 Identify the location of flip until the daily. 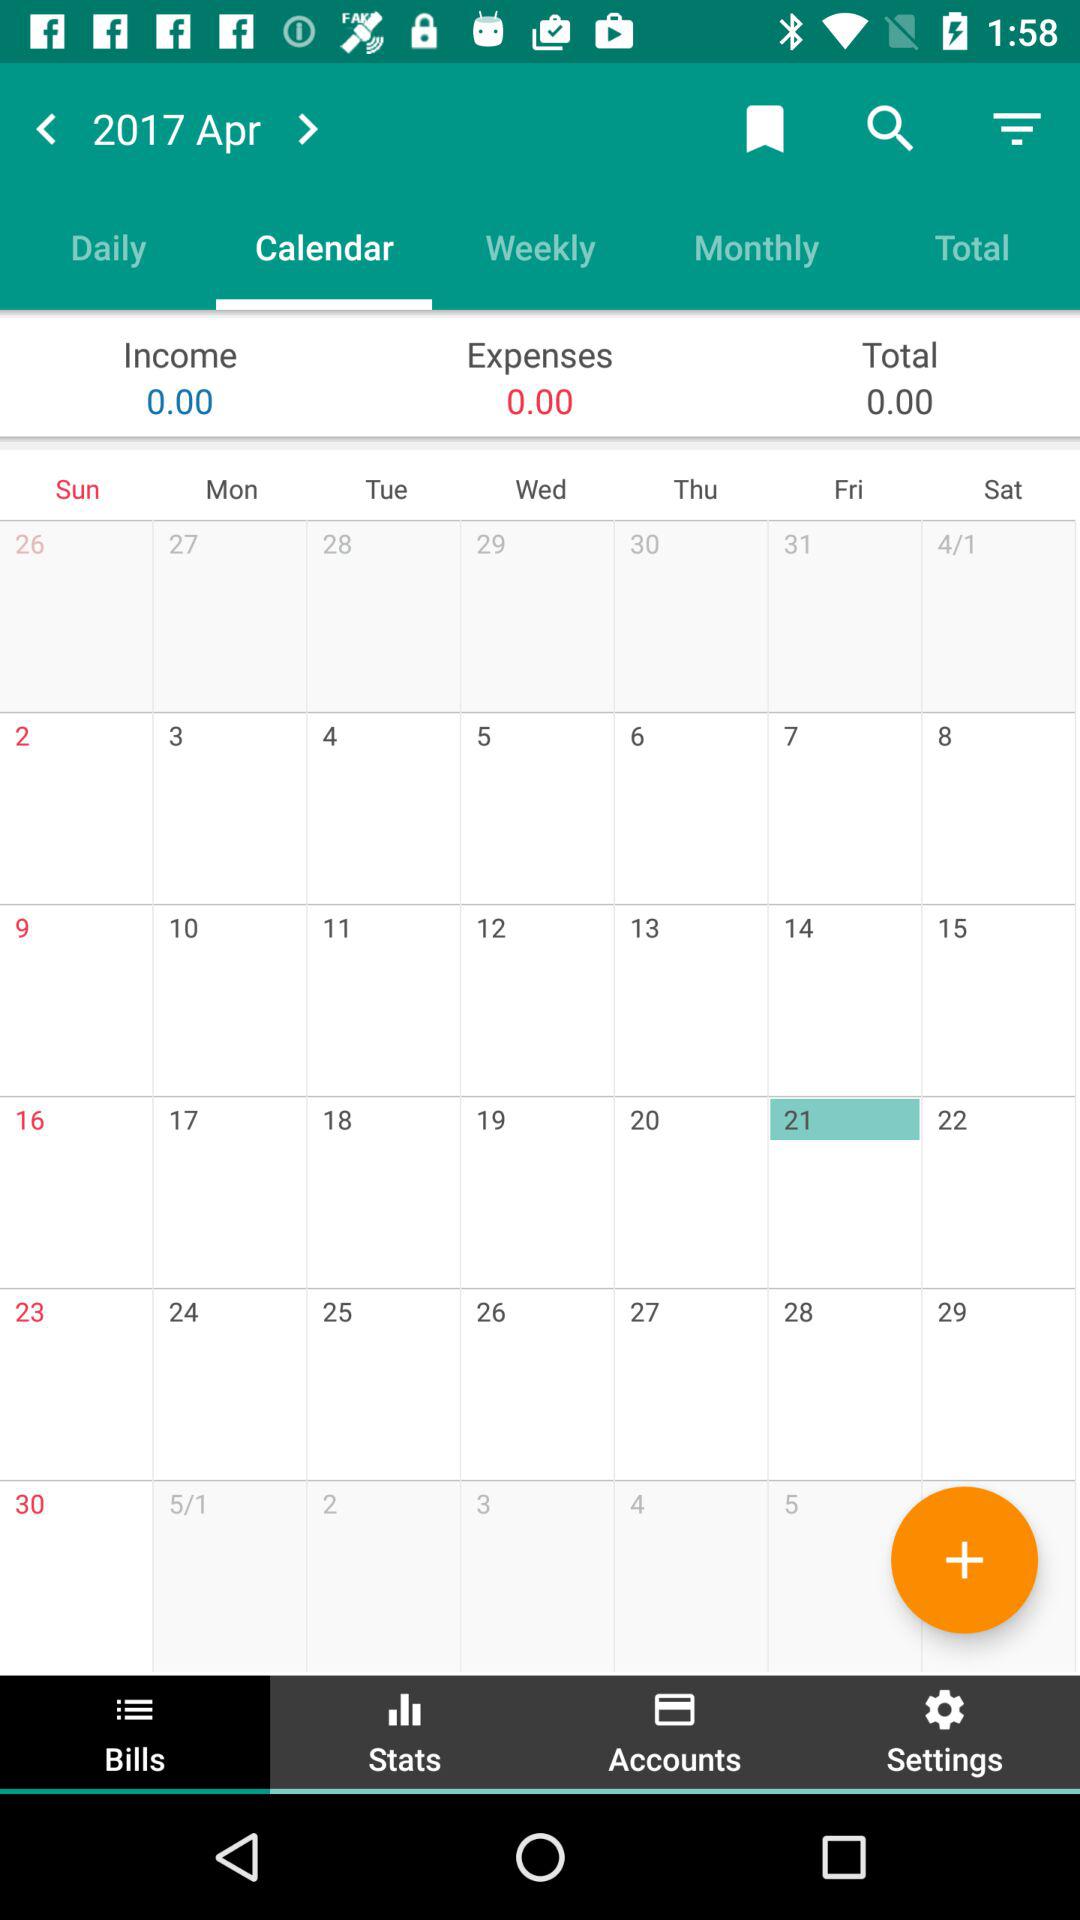
(108, 246).